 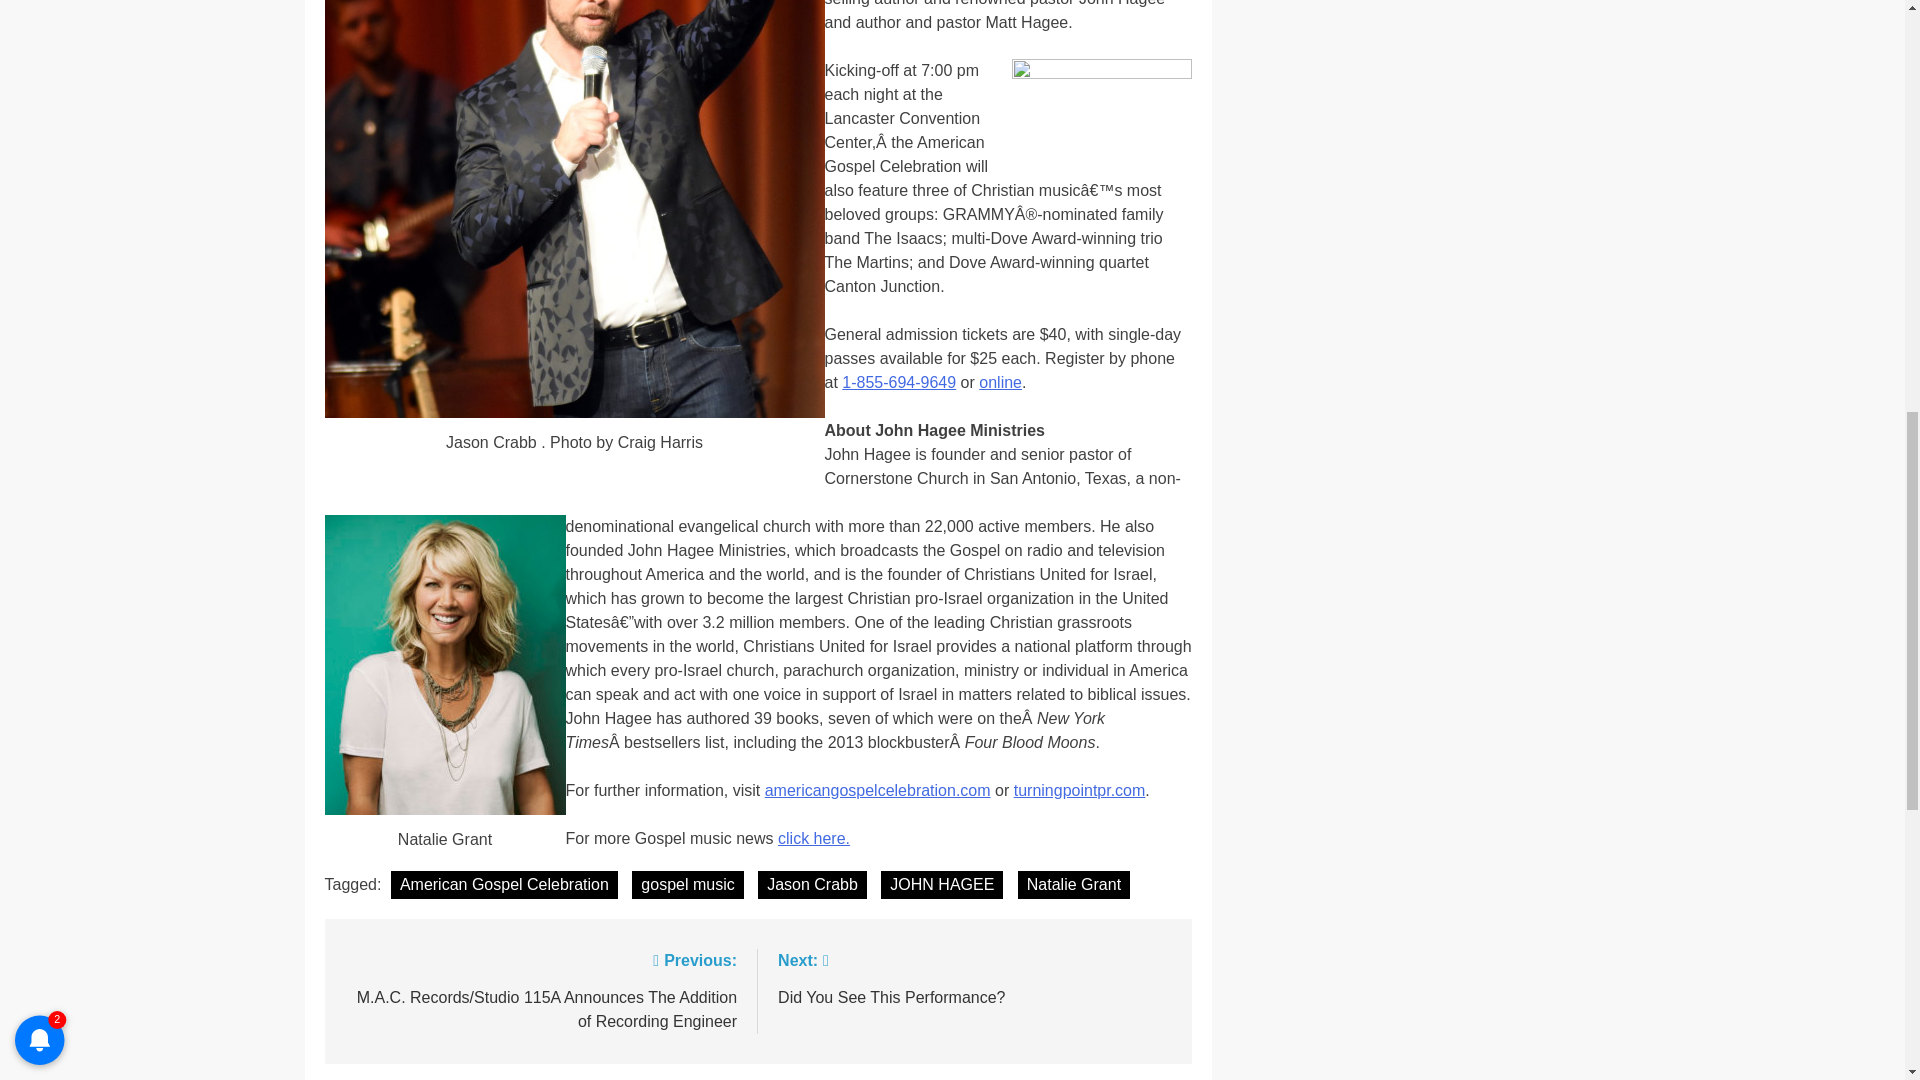 What do you see at coordinates (814, 838) in the screenshot?
I see `click here.` at bounding box center [814, 838].